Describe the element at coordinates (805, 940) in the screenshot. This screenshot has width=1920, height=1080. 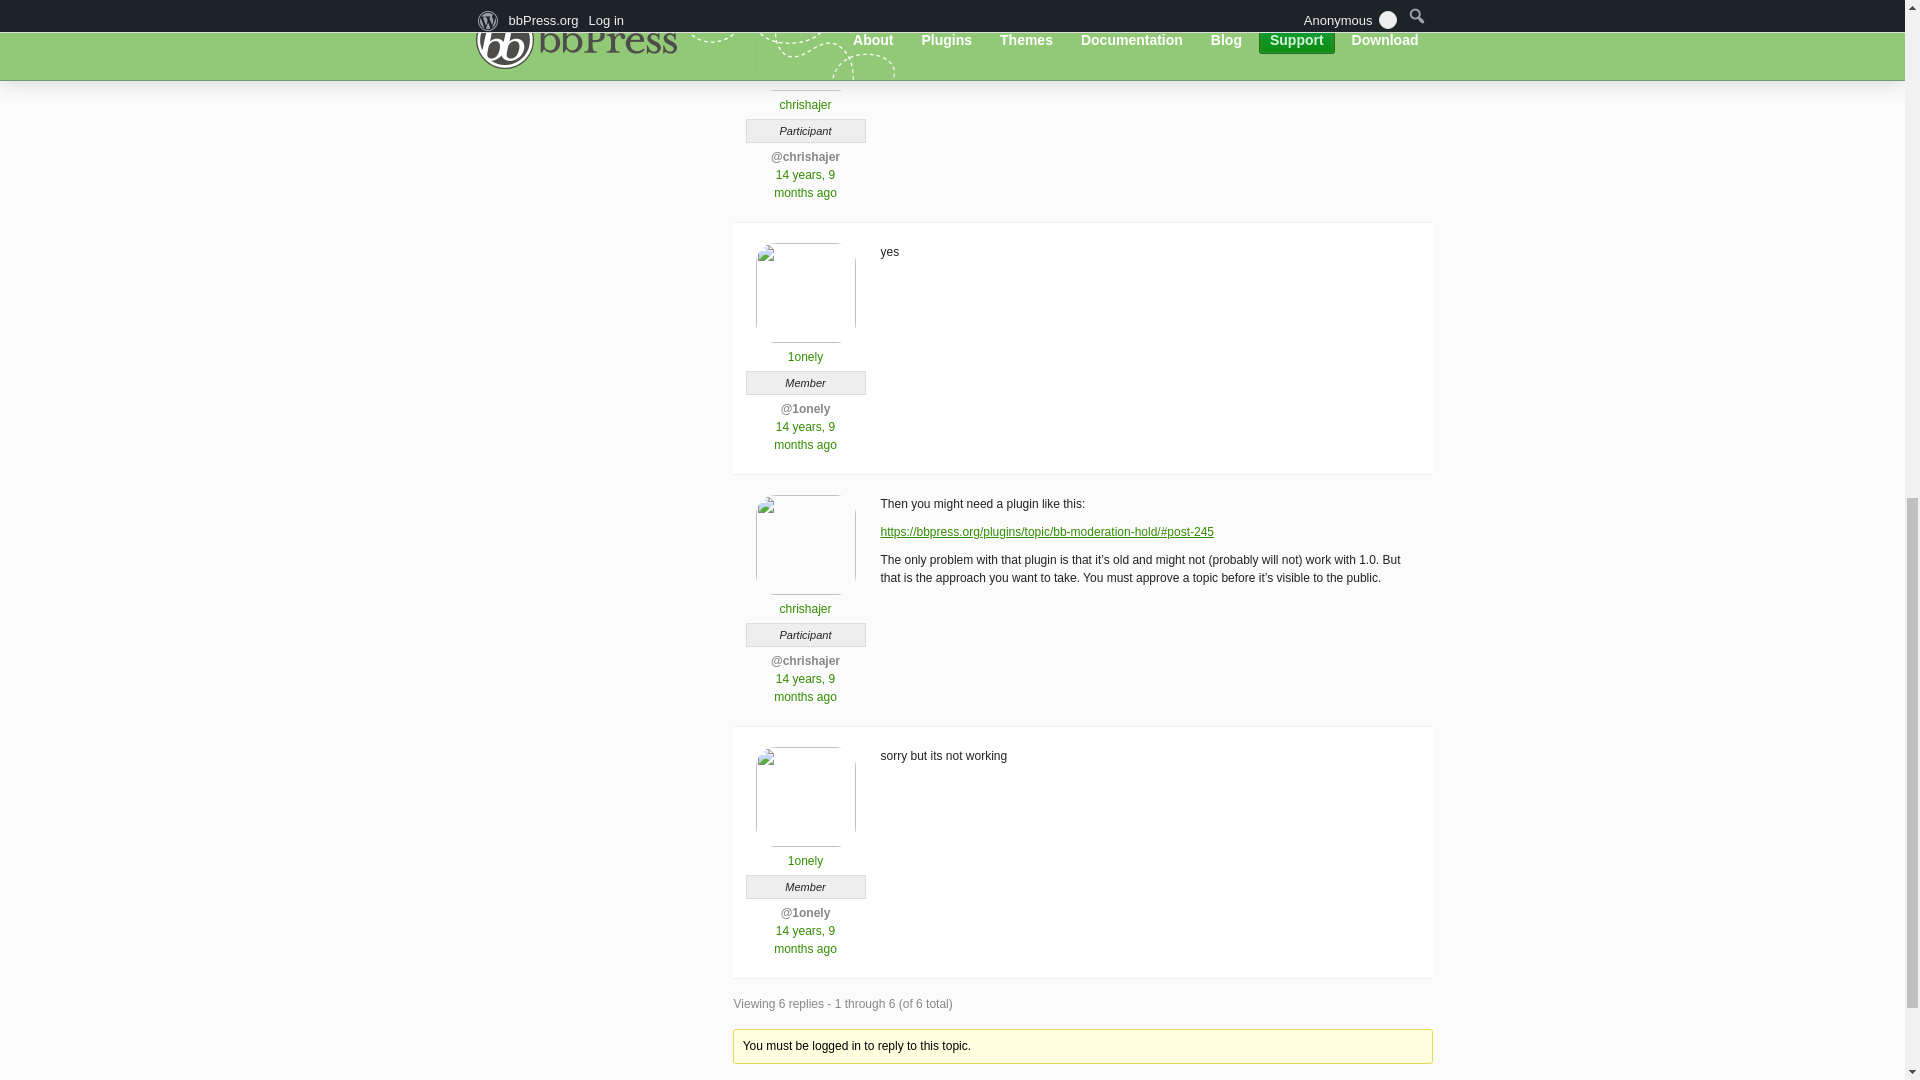
I see `14 years, 9 months ago` at that location.